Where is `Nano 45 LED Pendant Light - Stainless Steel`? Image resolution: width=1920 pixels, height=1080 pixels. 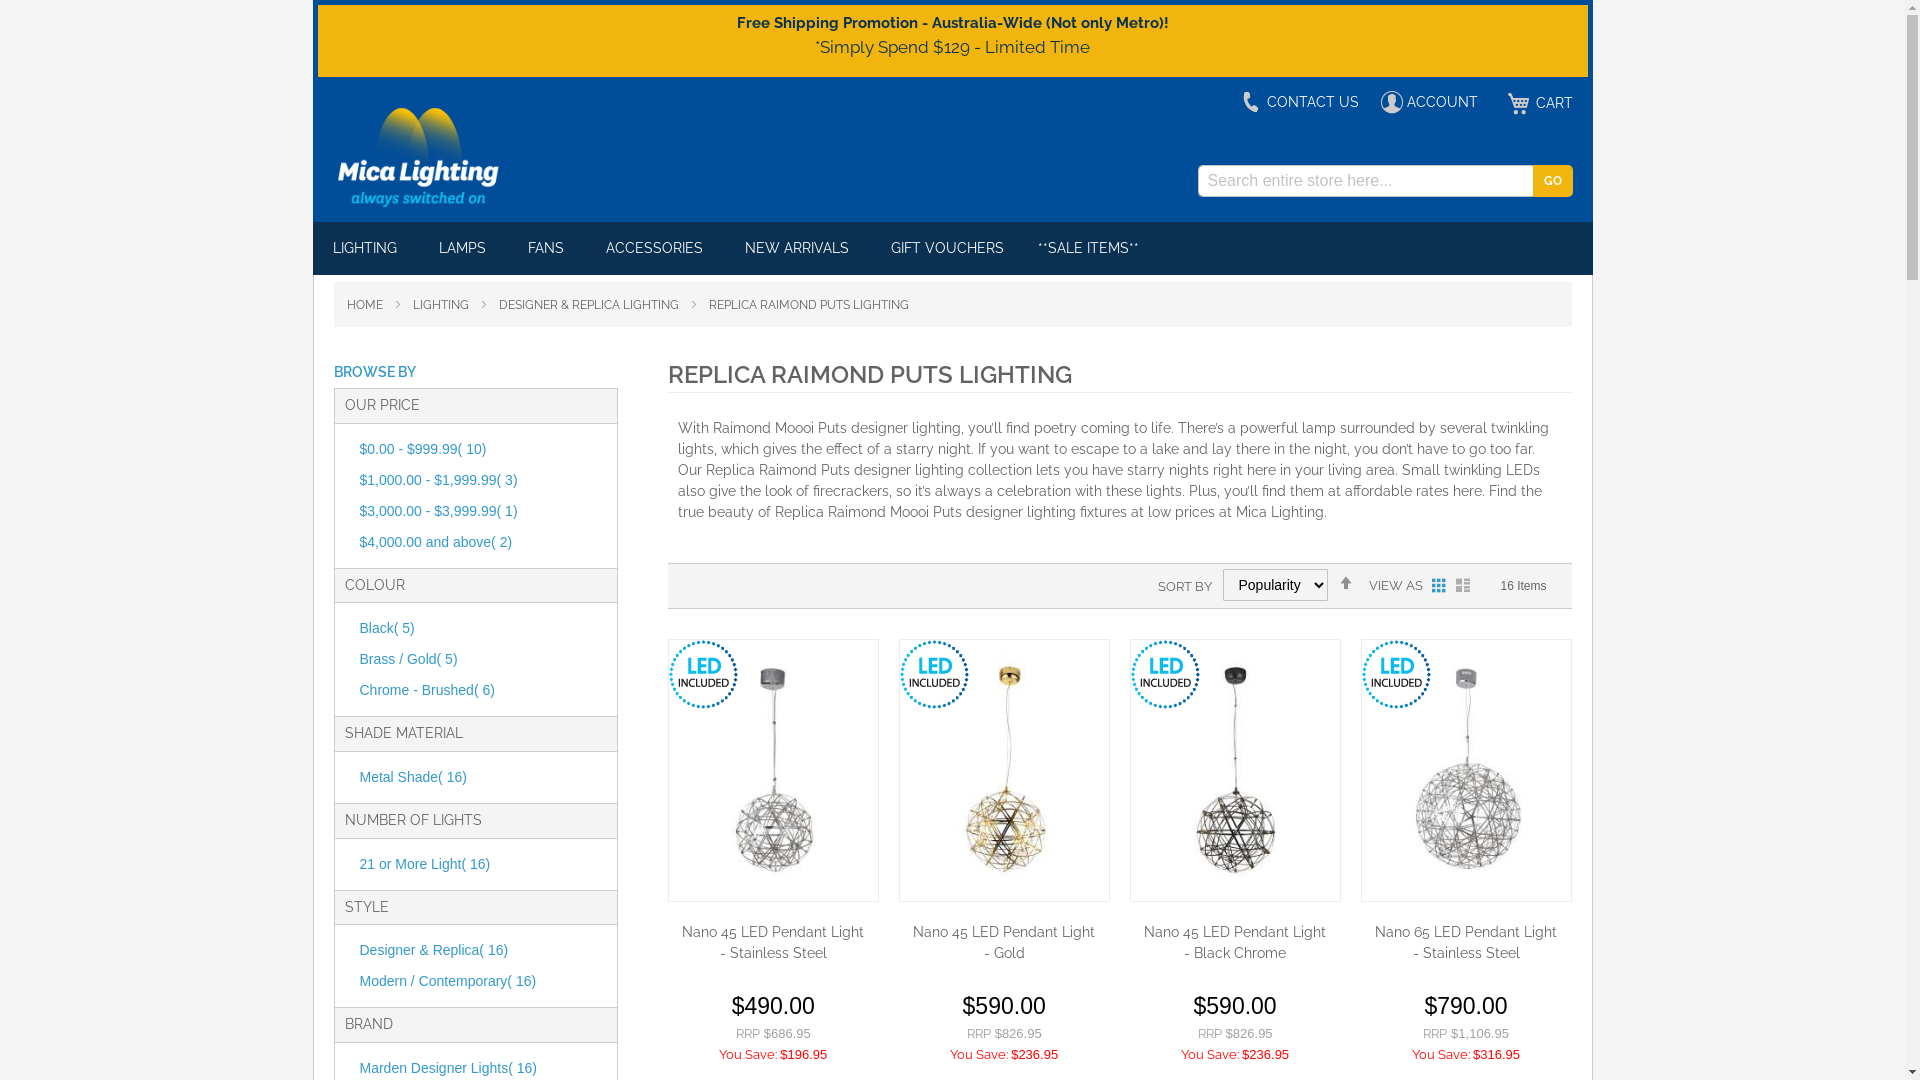 Nano 45 LED Pendant Light - Stainless Steel is located at coordinates (774, 943).